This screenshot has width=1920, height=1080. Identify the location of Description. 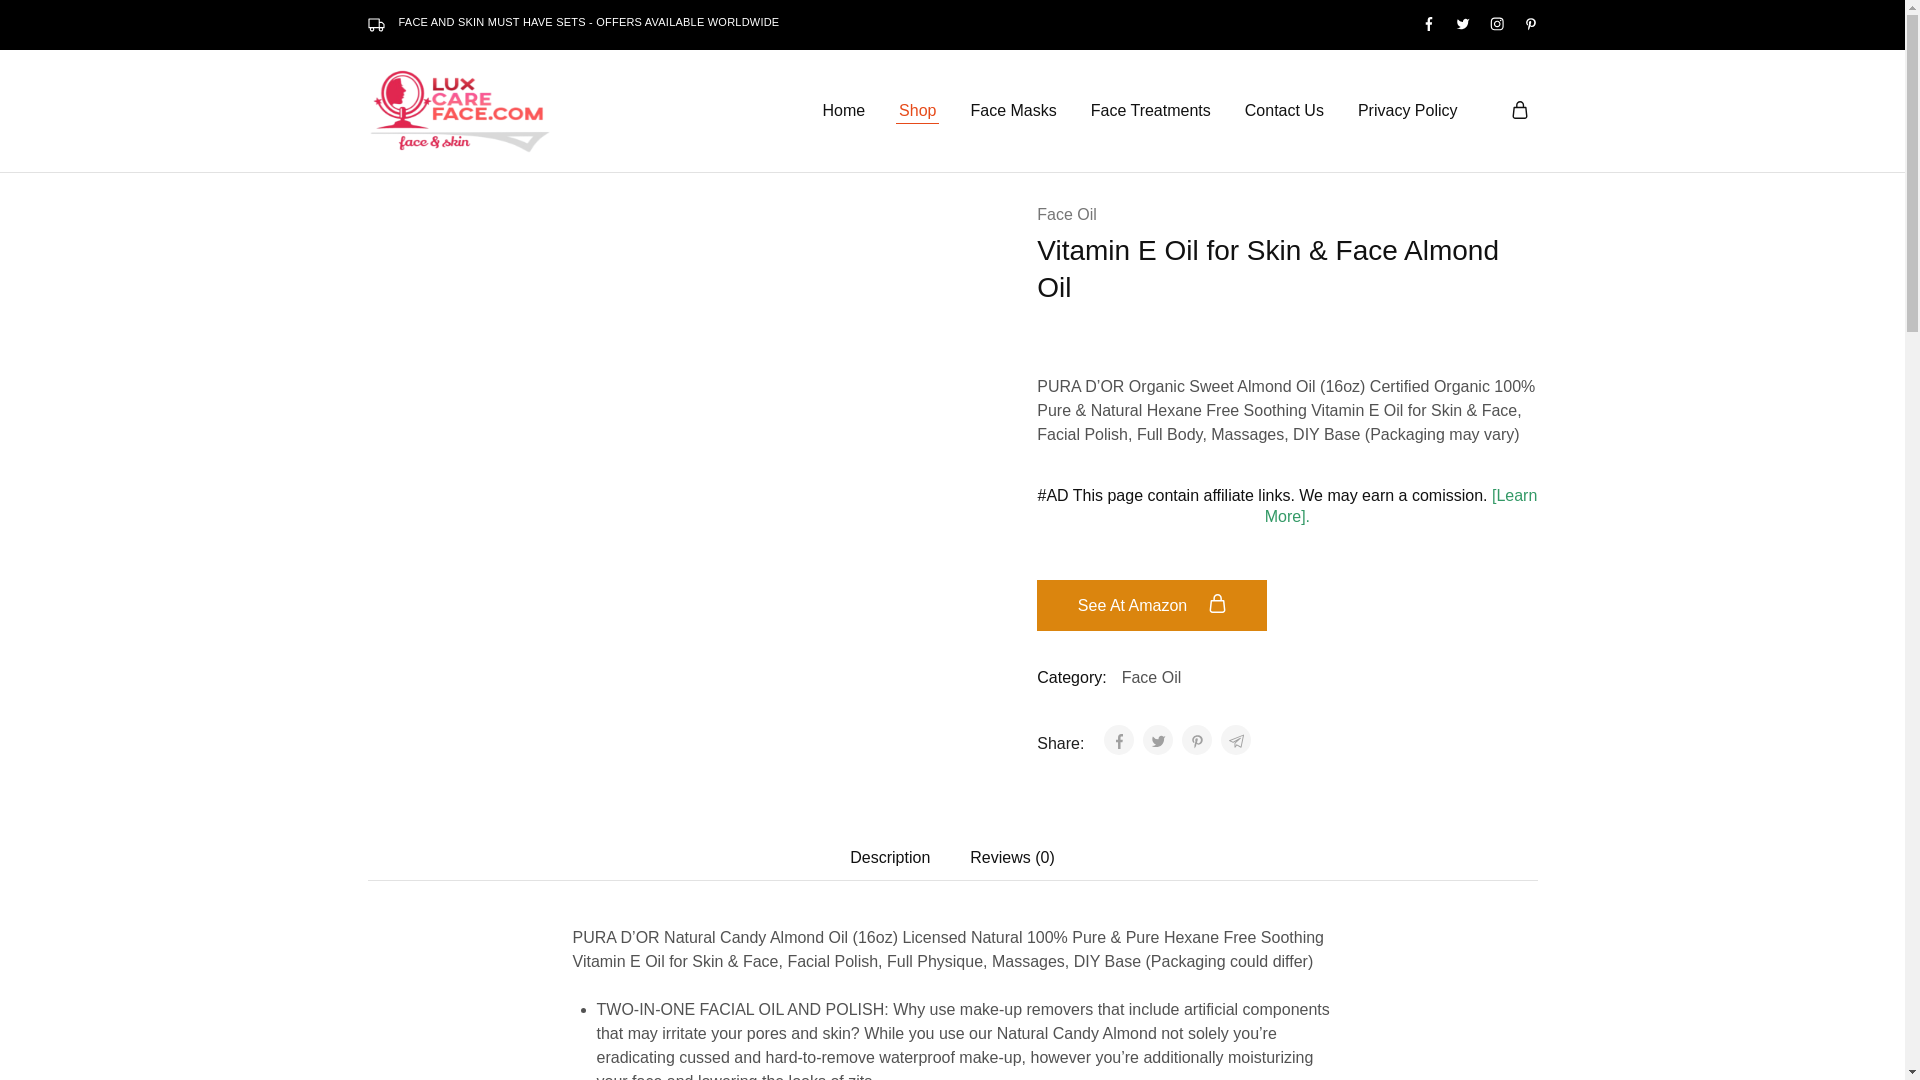
(890, 858).